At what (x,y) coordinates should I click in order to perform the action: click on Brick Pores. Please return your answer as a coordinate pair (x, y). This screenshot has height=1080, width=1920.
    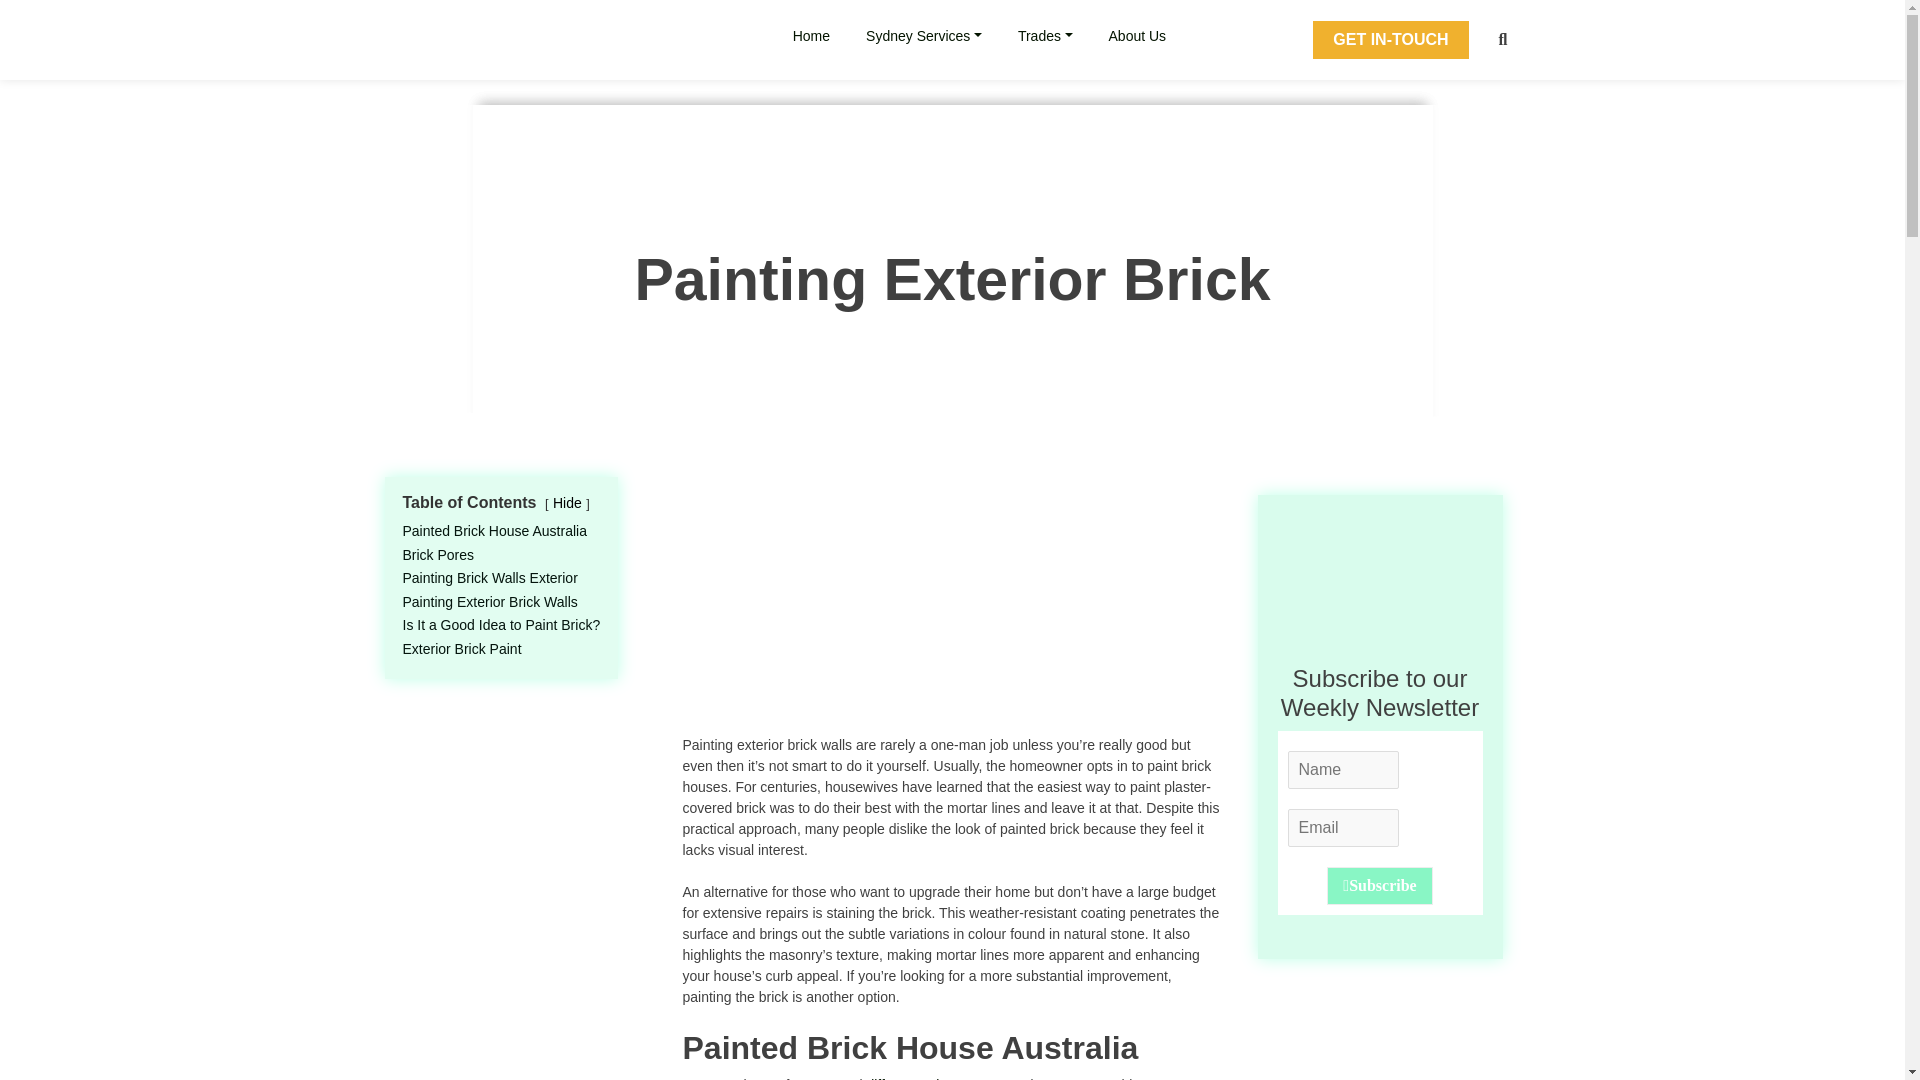
    Looking at the image, I should click on (438, 554).